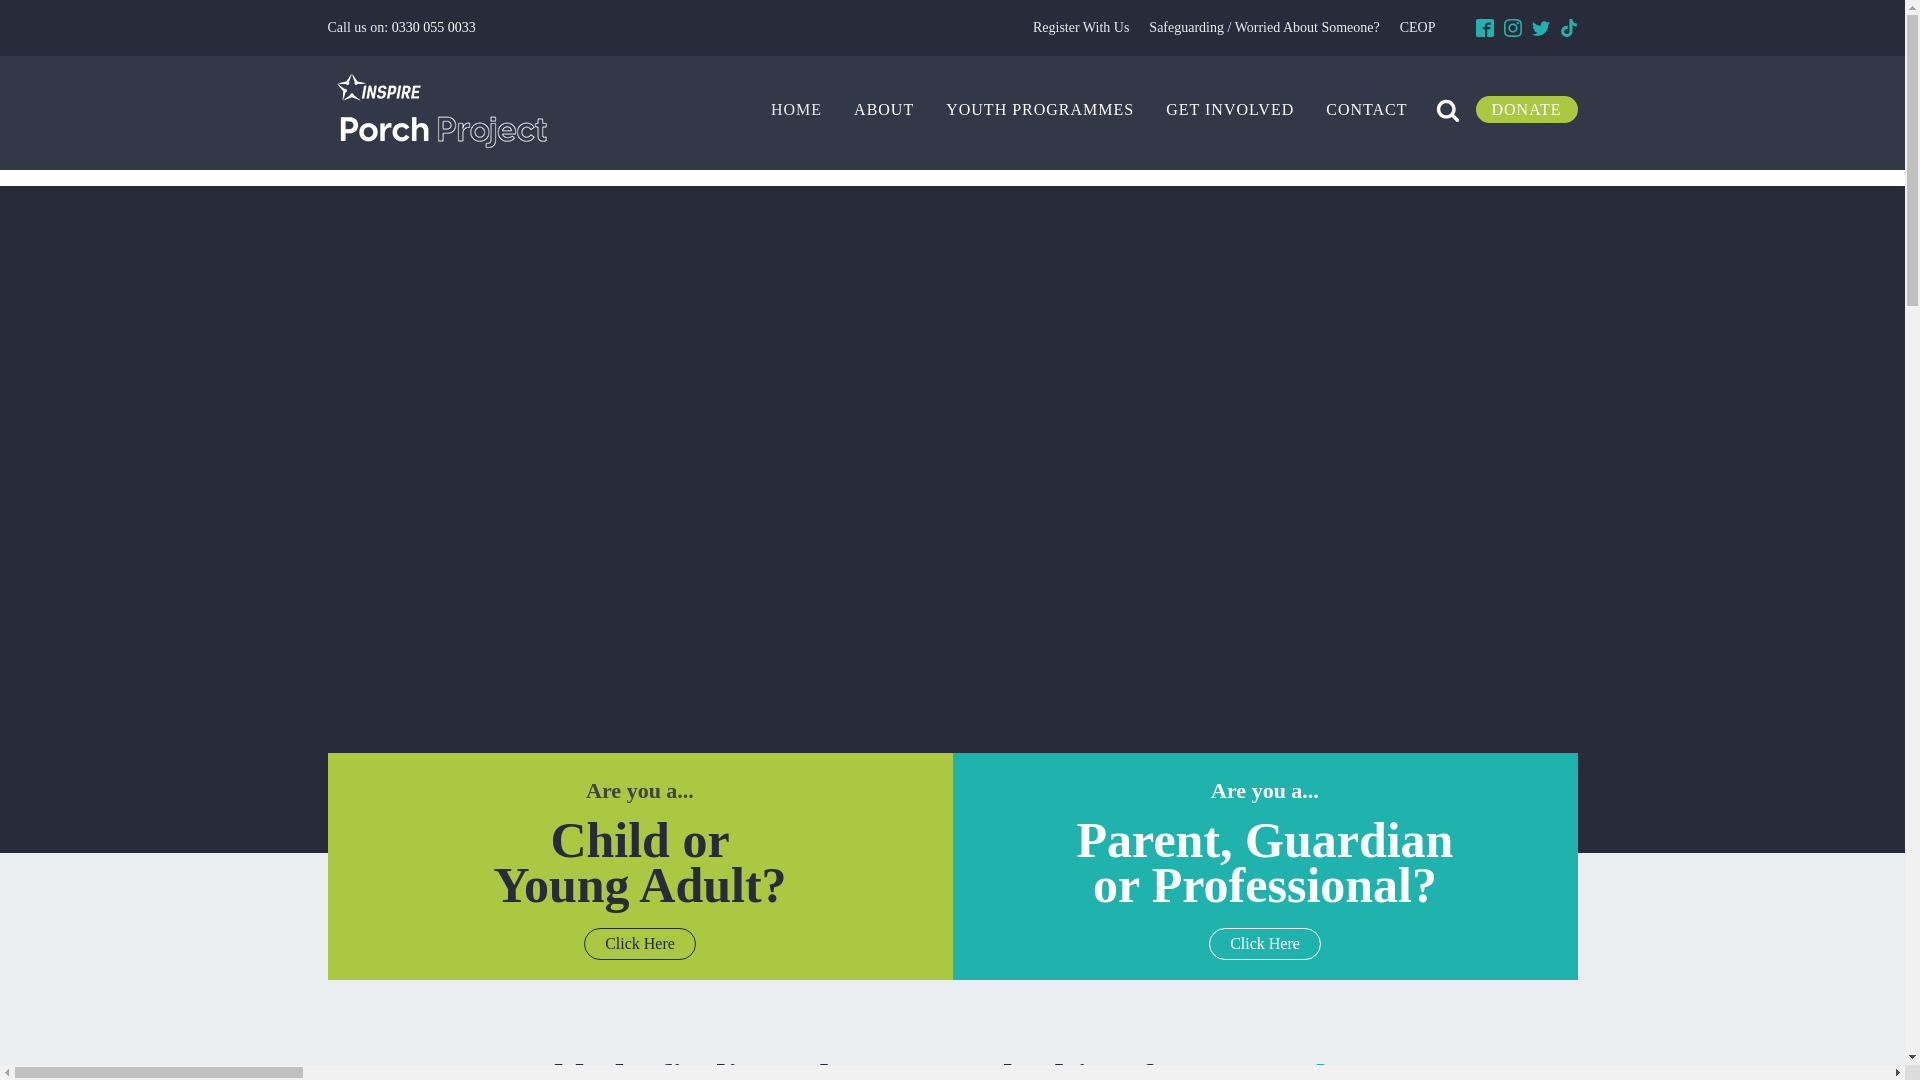 The image size is (1920, 1080). What do you see at coordinates (1230, 110) in the screenshot?
I see `GET INVOLVED` at bounding box center [1230, 110].